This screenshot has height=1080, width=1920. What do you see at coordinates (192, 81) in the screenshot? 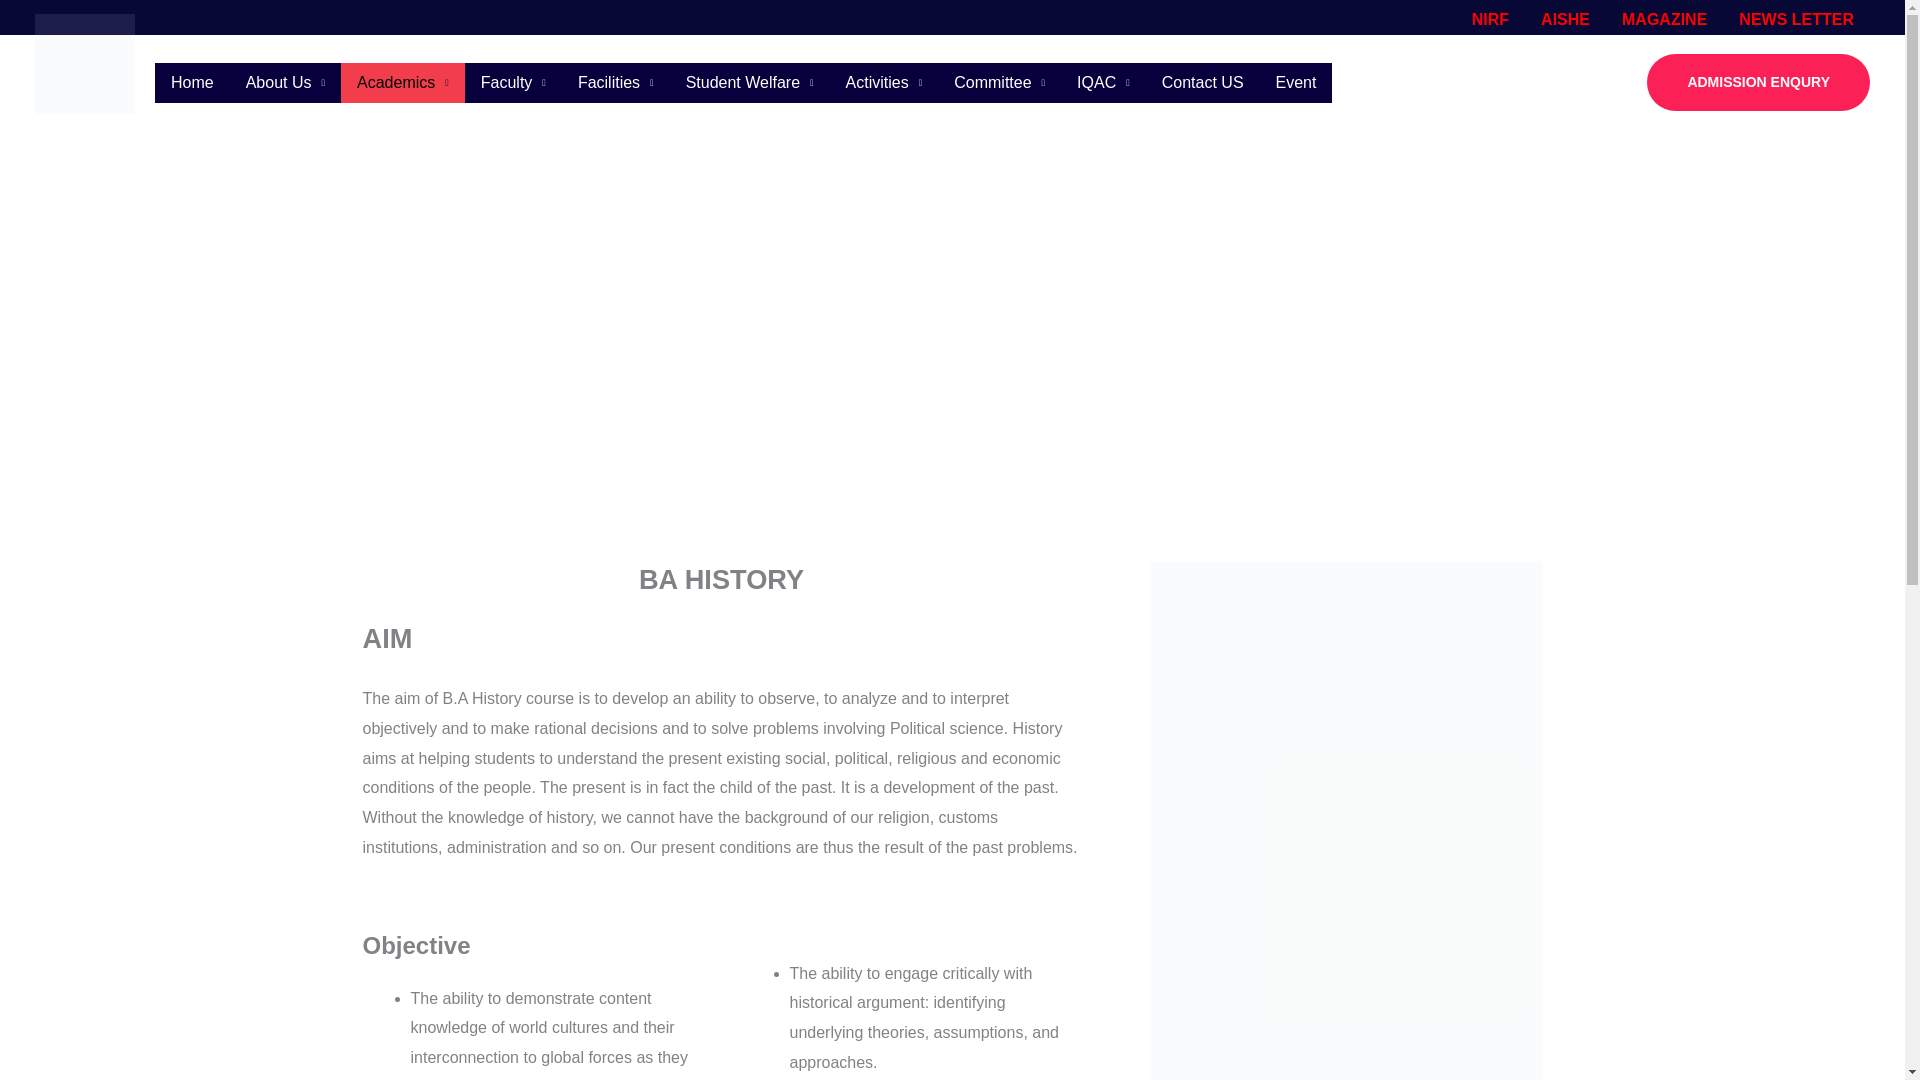
I see `Home` at bounding box center [192, 81].